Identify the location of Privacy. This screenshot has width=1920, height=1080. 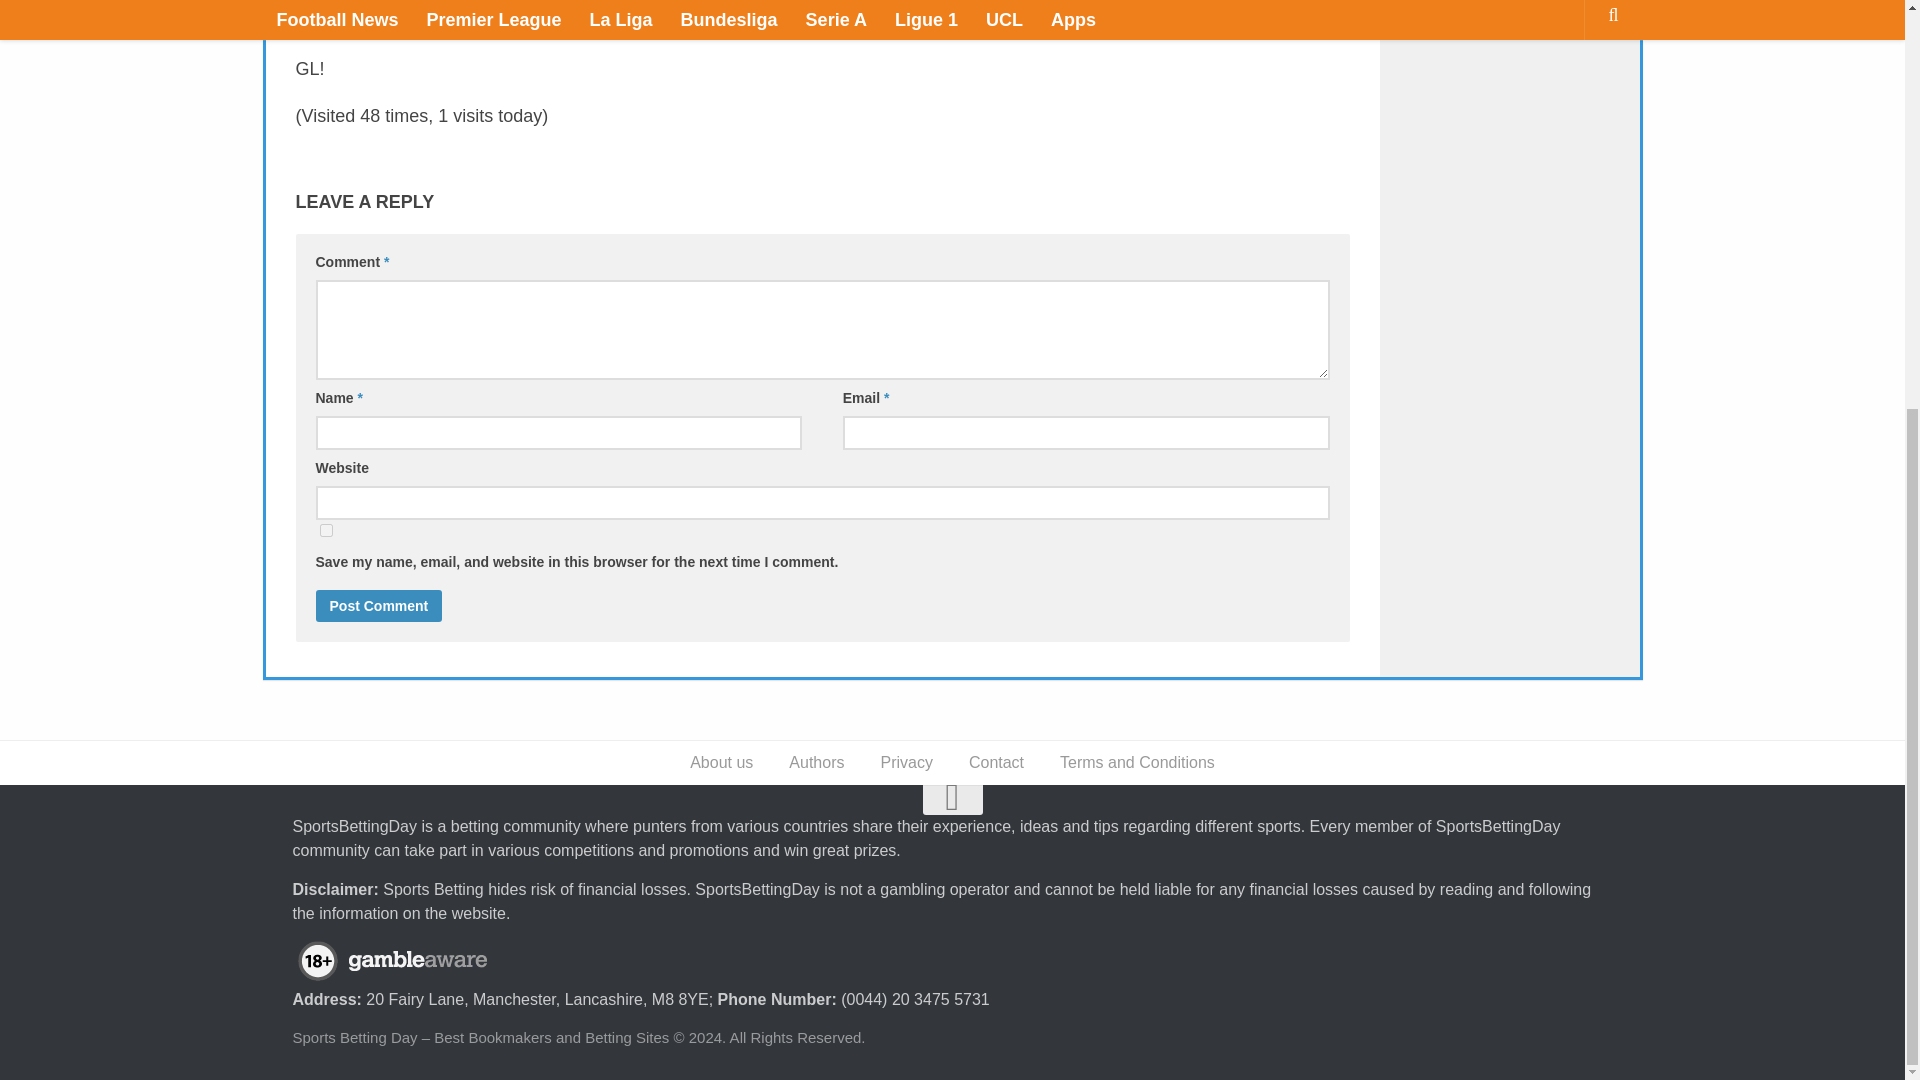
(906, 762).